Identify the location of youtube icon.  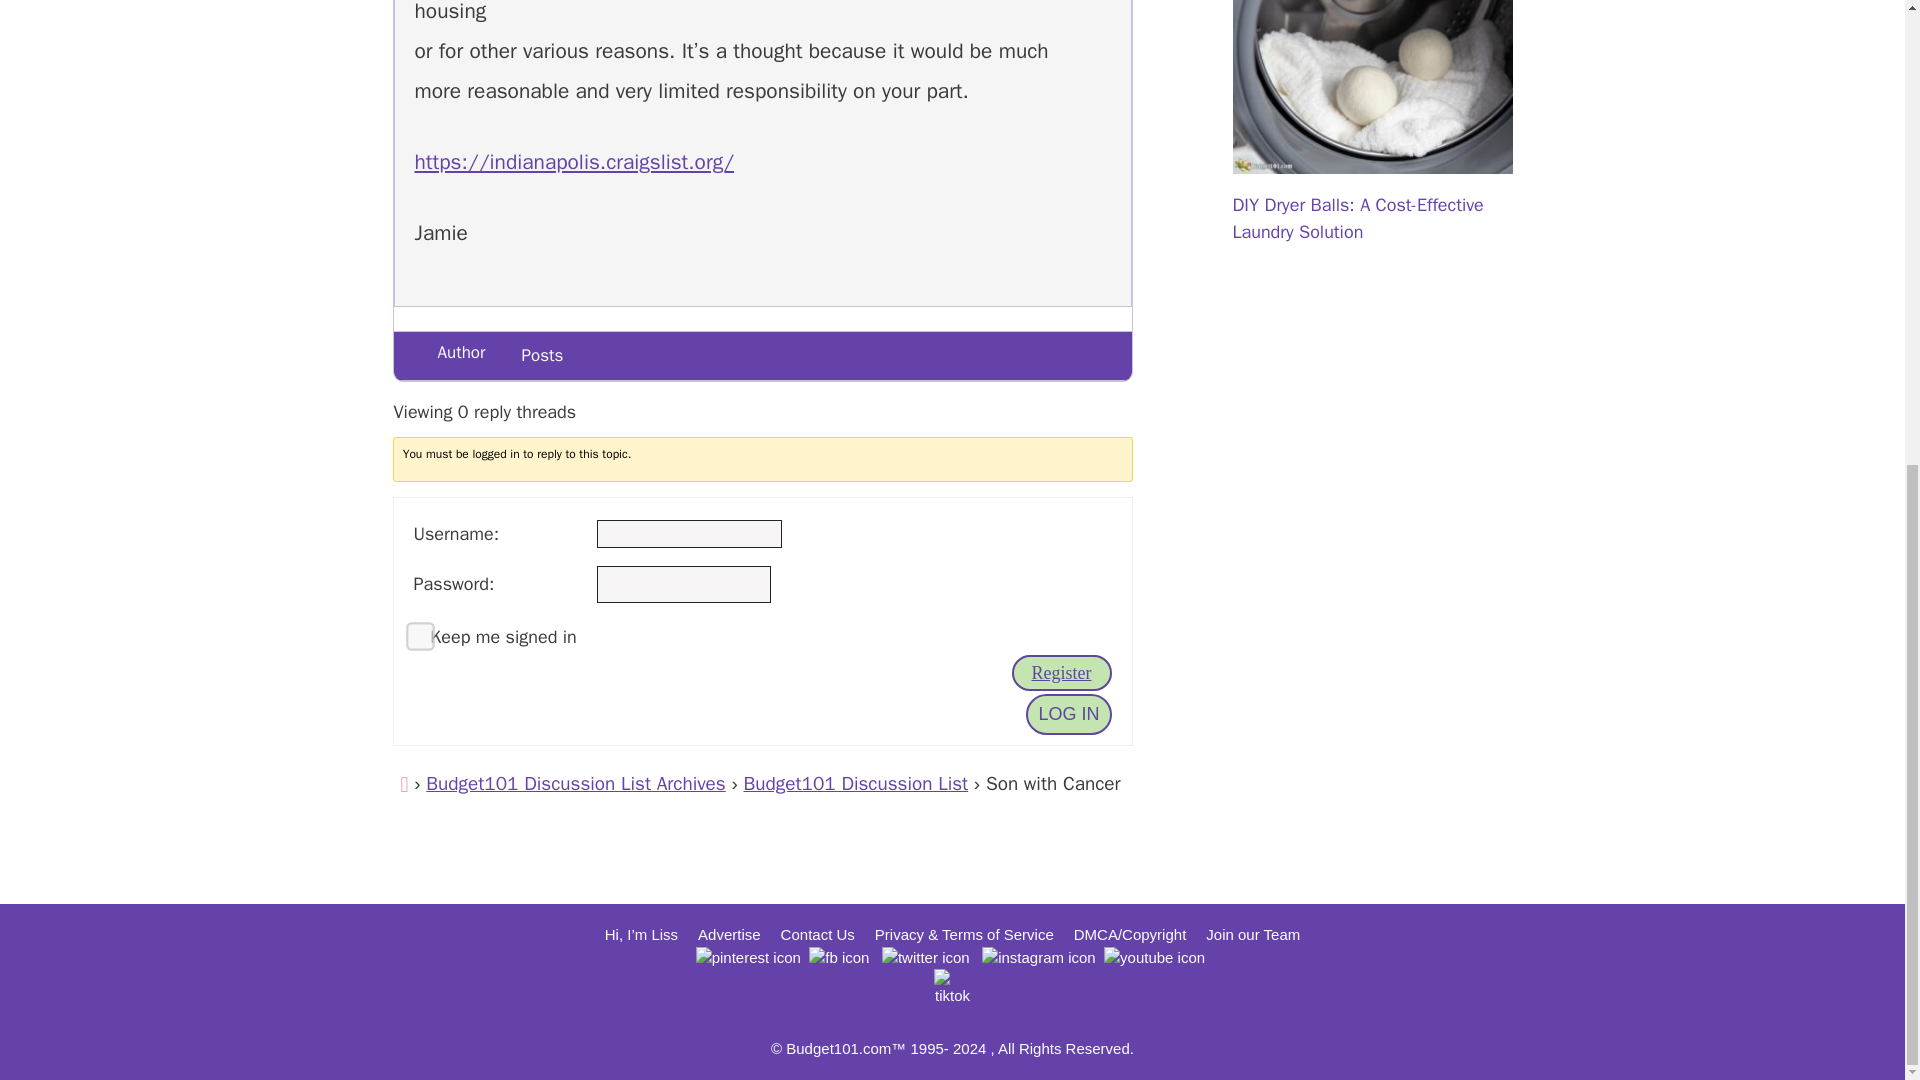
(1154, 958).